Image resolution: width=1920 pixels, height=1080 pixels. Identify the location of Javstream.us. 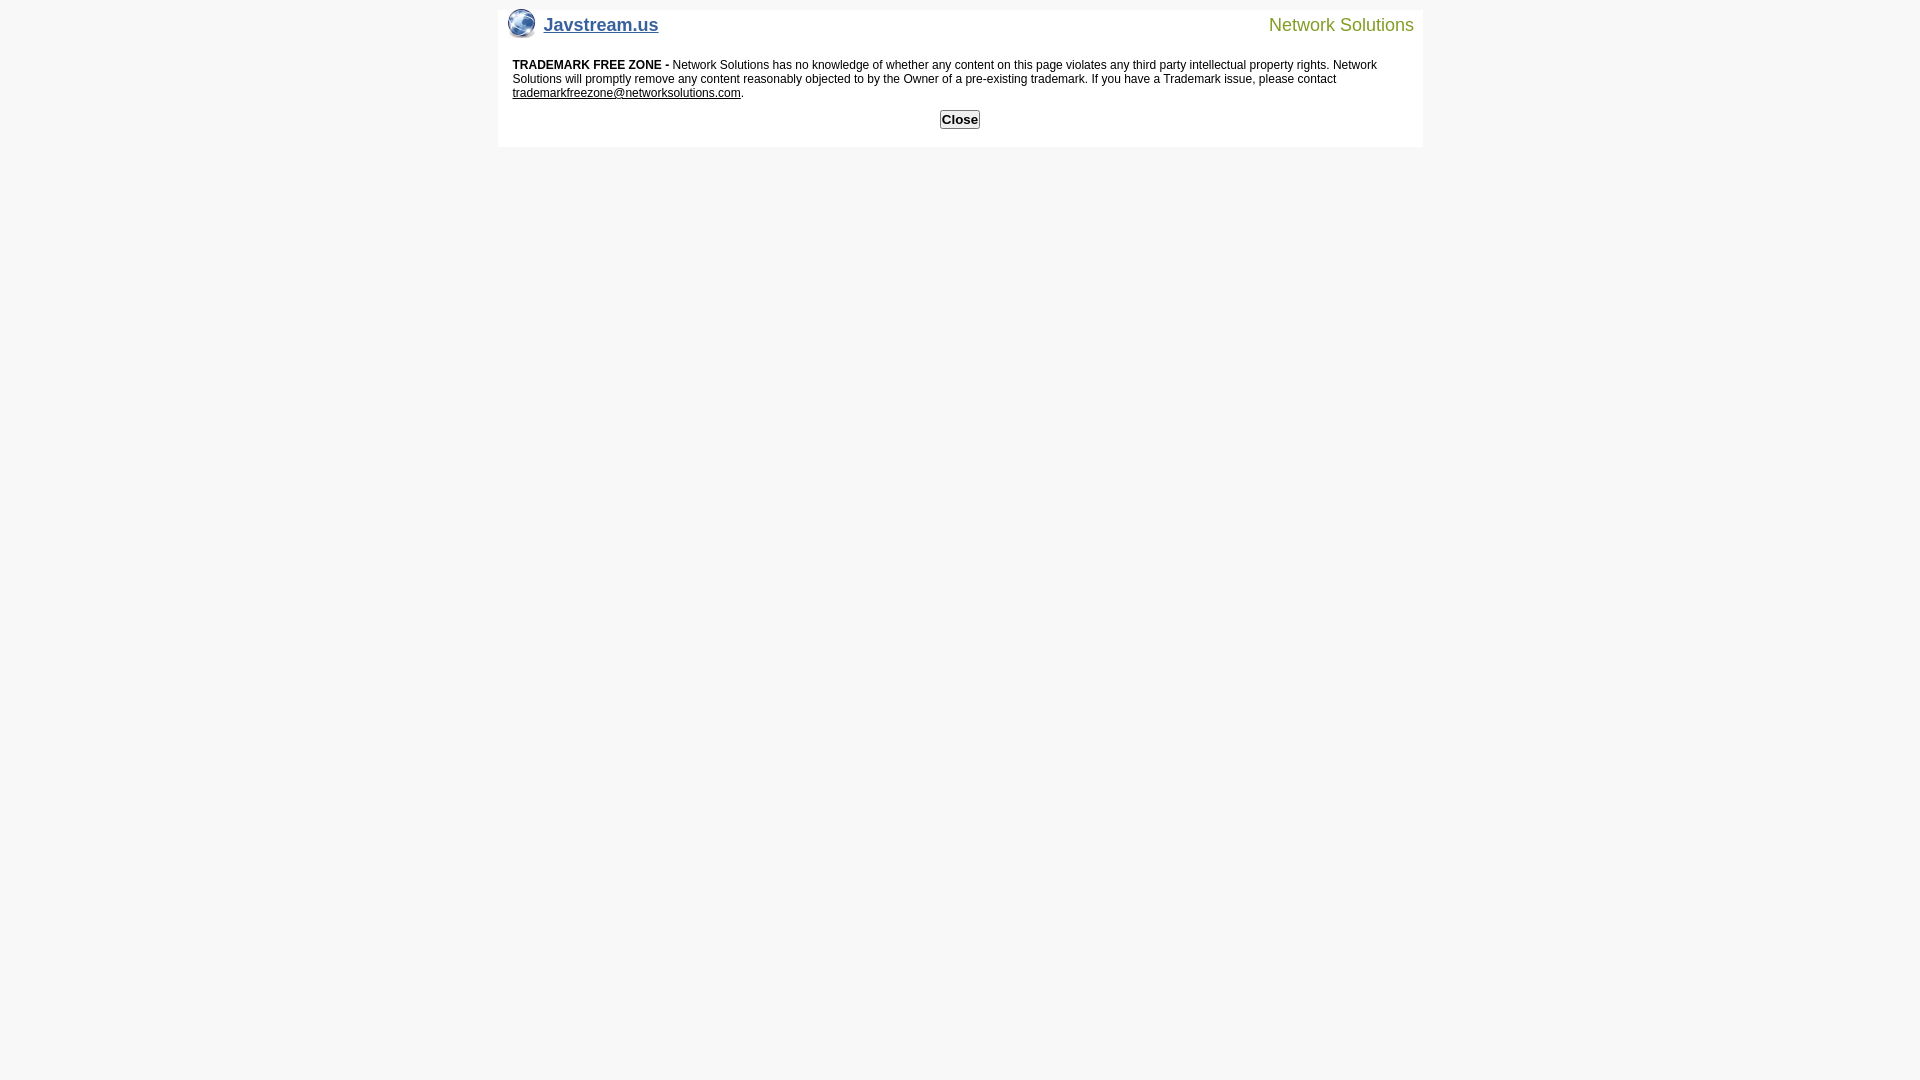
(584, 30).